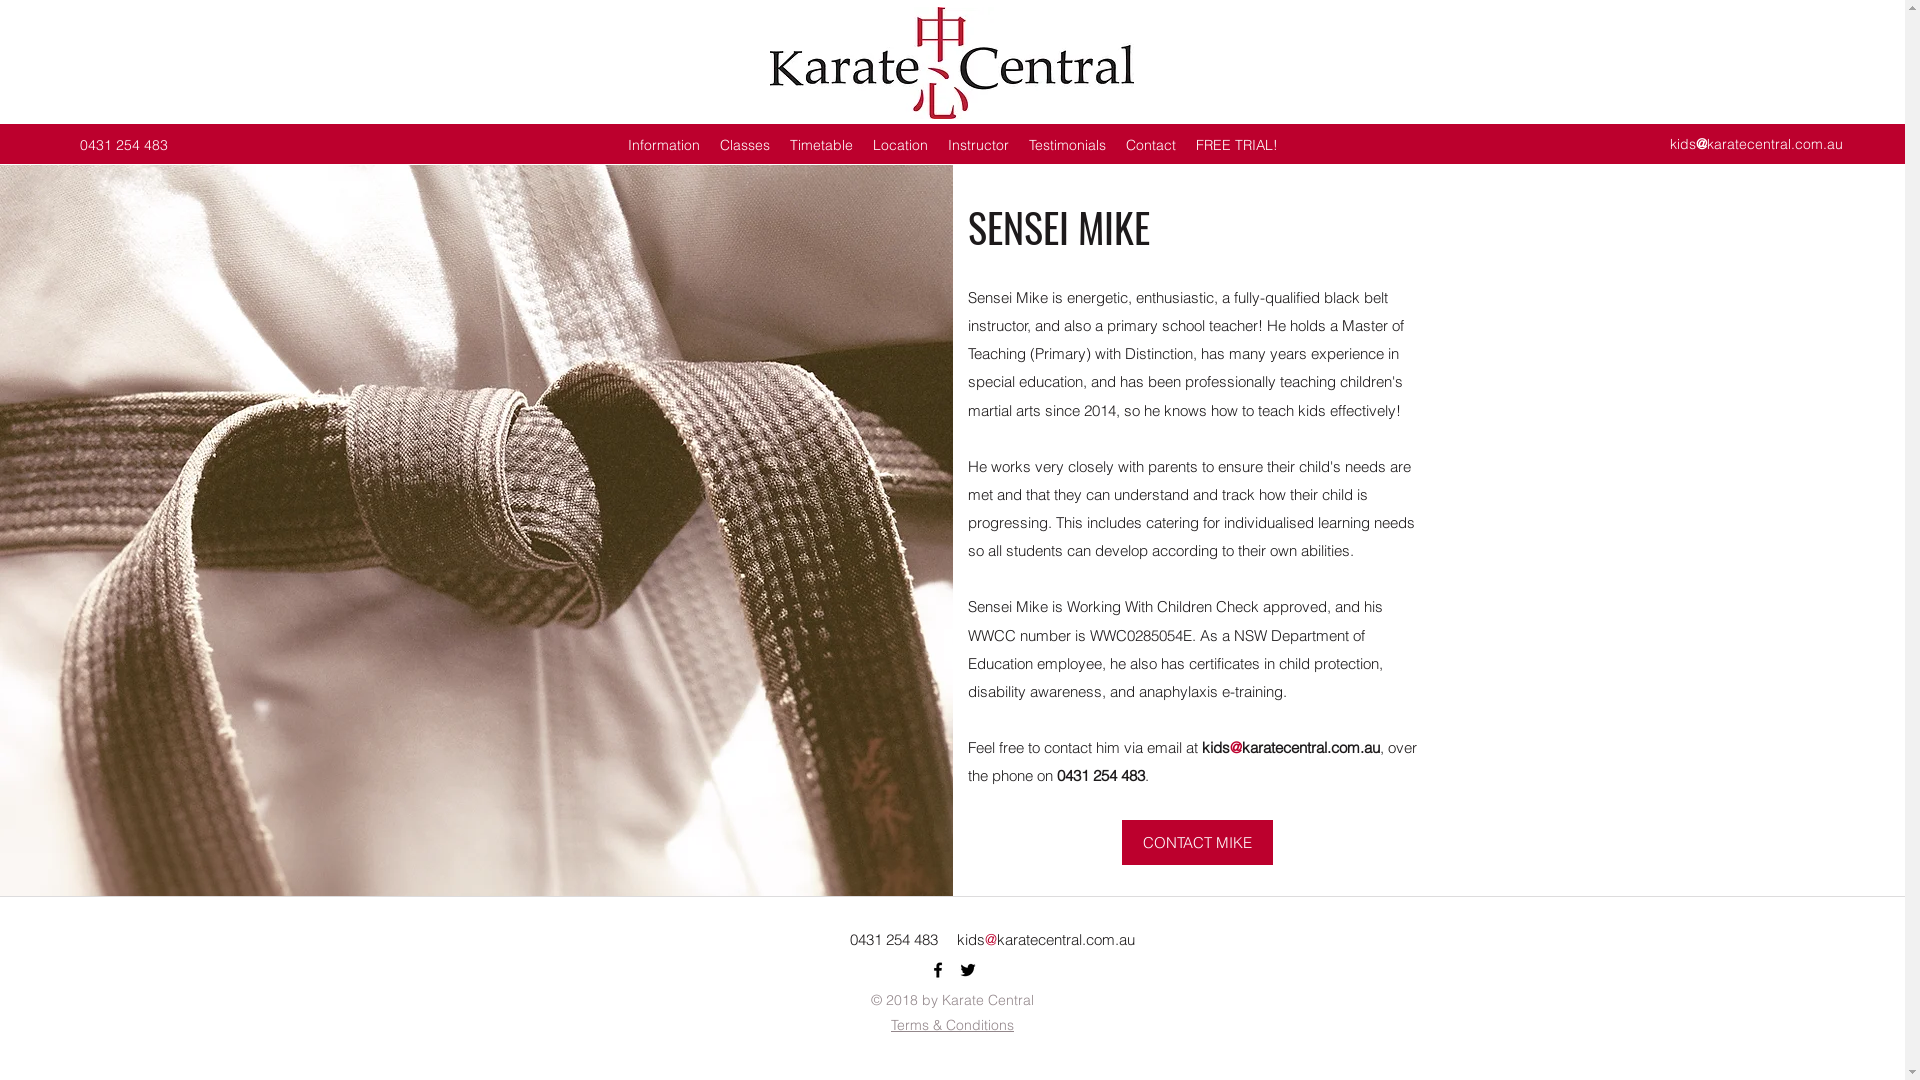 Image resolution: width=1920 pixels, height=1080 pixels. Describe the element at coordinates (1045, 940) in the screenshot. I see `kids@karatecentral.com.au` at that location.